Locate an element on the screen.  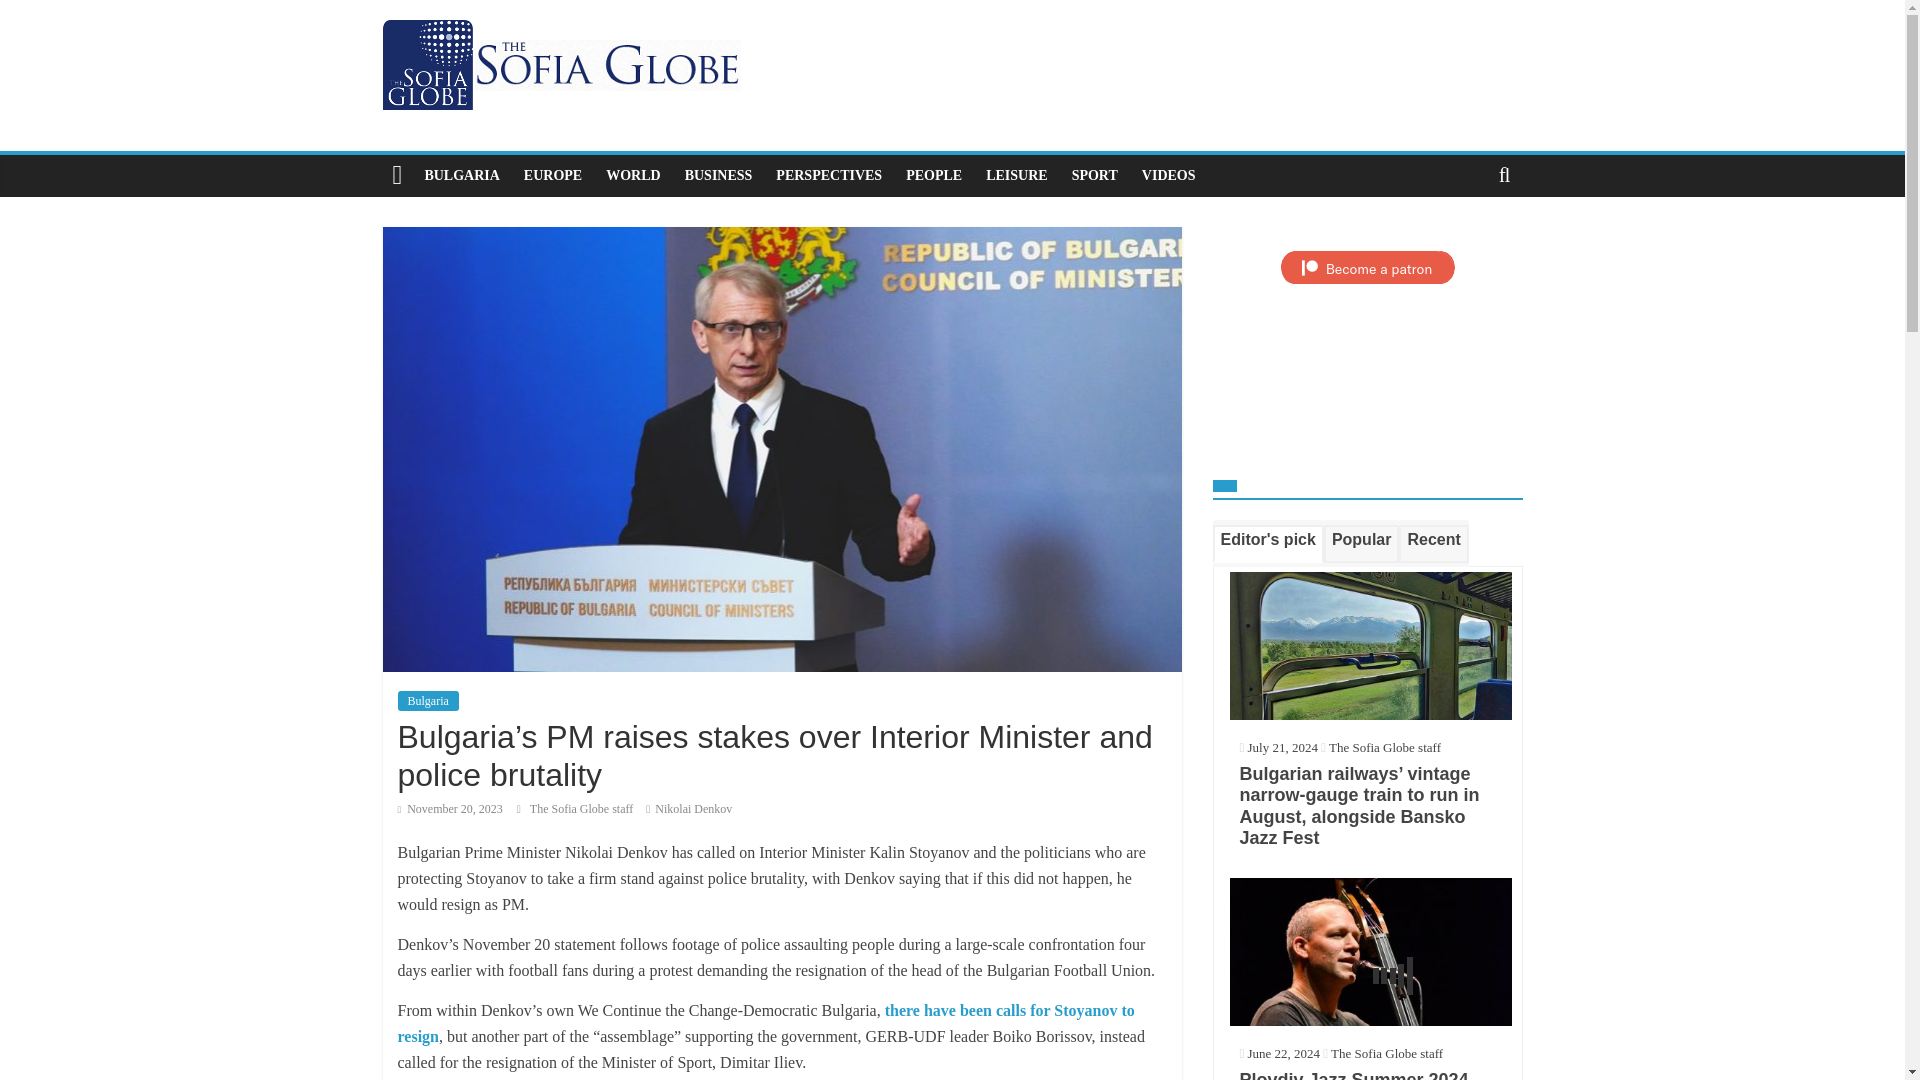
PEOPLE is located at coordinates (934, 176).